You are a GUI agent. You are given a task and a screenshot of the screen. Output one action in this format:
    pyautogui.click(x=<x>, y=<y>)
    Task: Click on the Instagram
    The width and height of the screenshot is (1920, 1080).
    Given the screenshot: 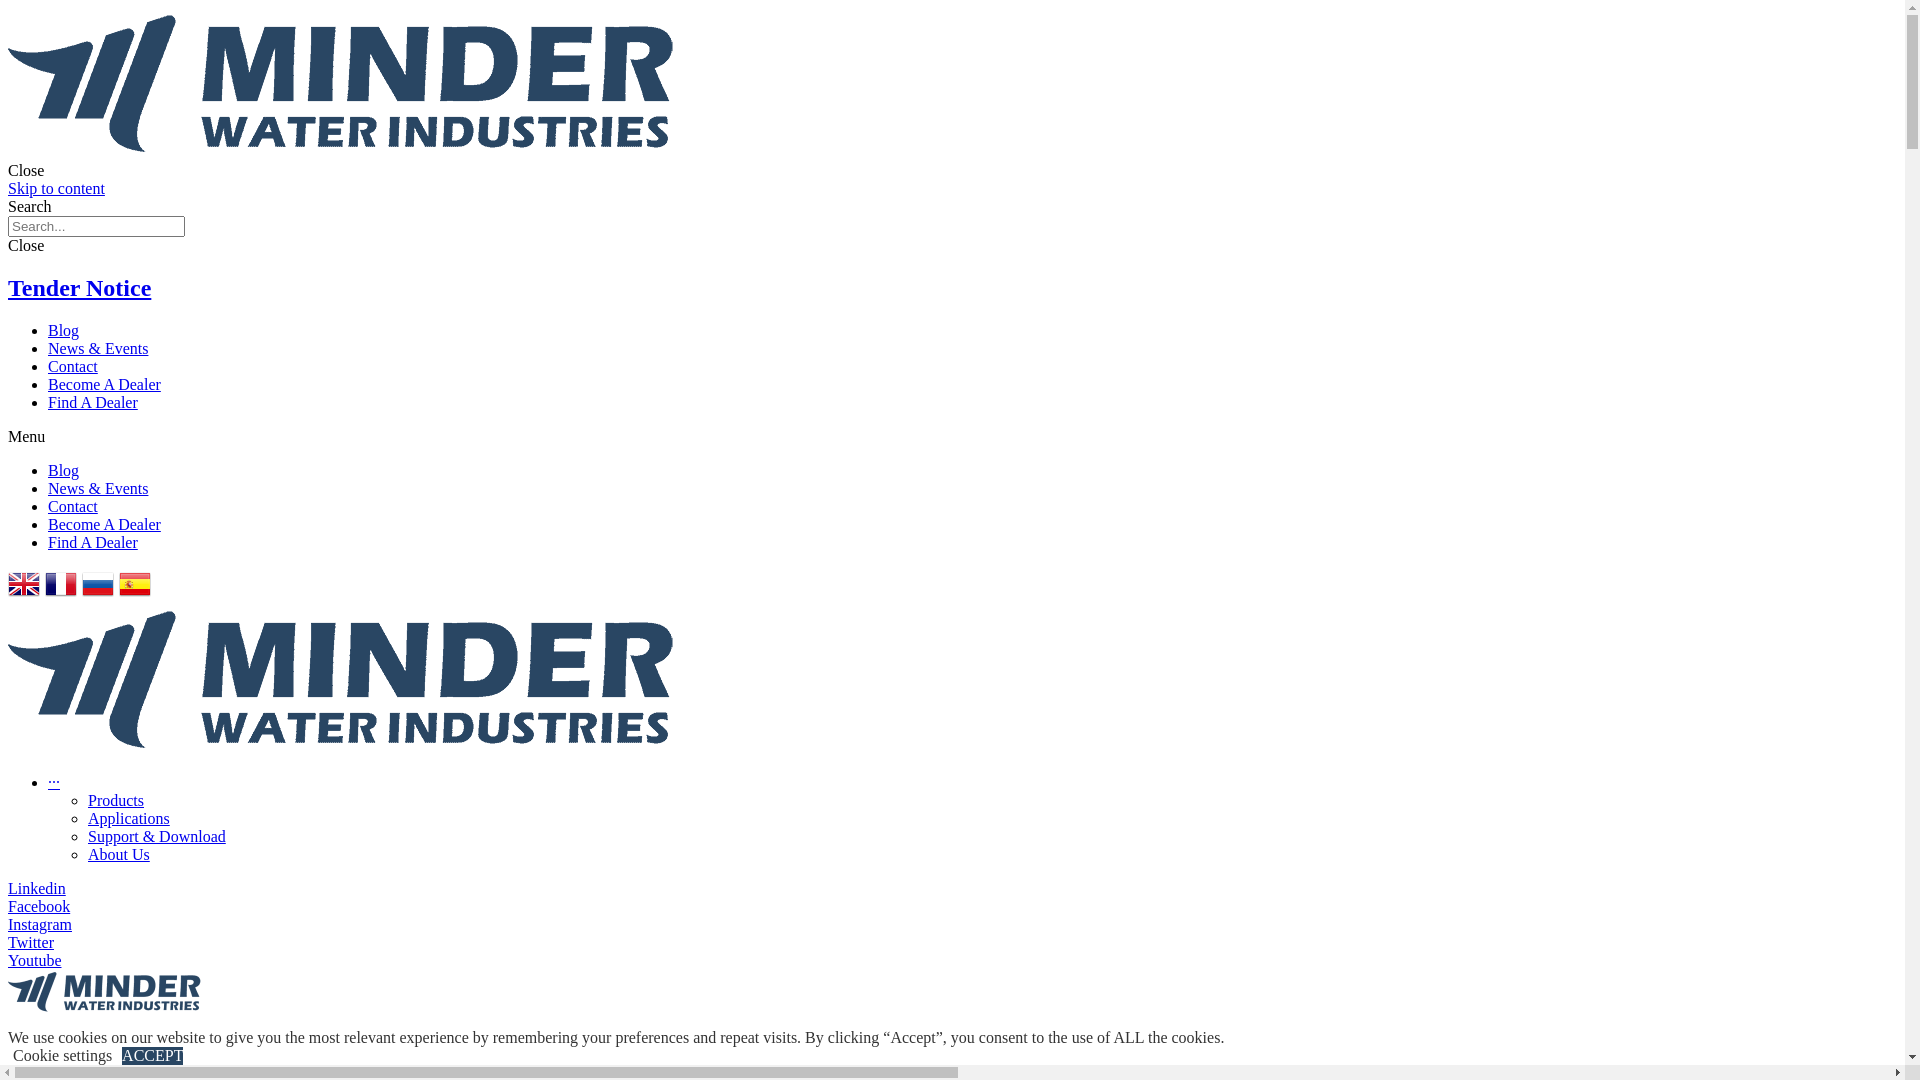 What is the action you would take?
    pyautogui.click(x=40, y=924)
    